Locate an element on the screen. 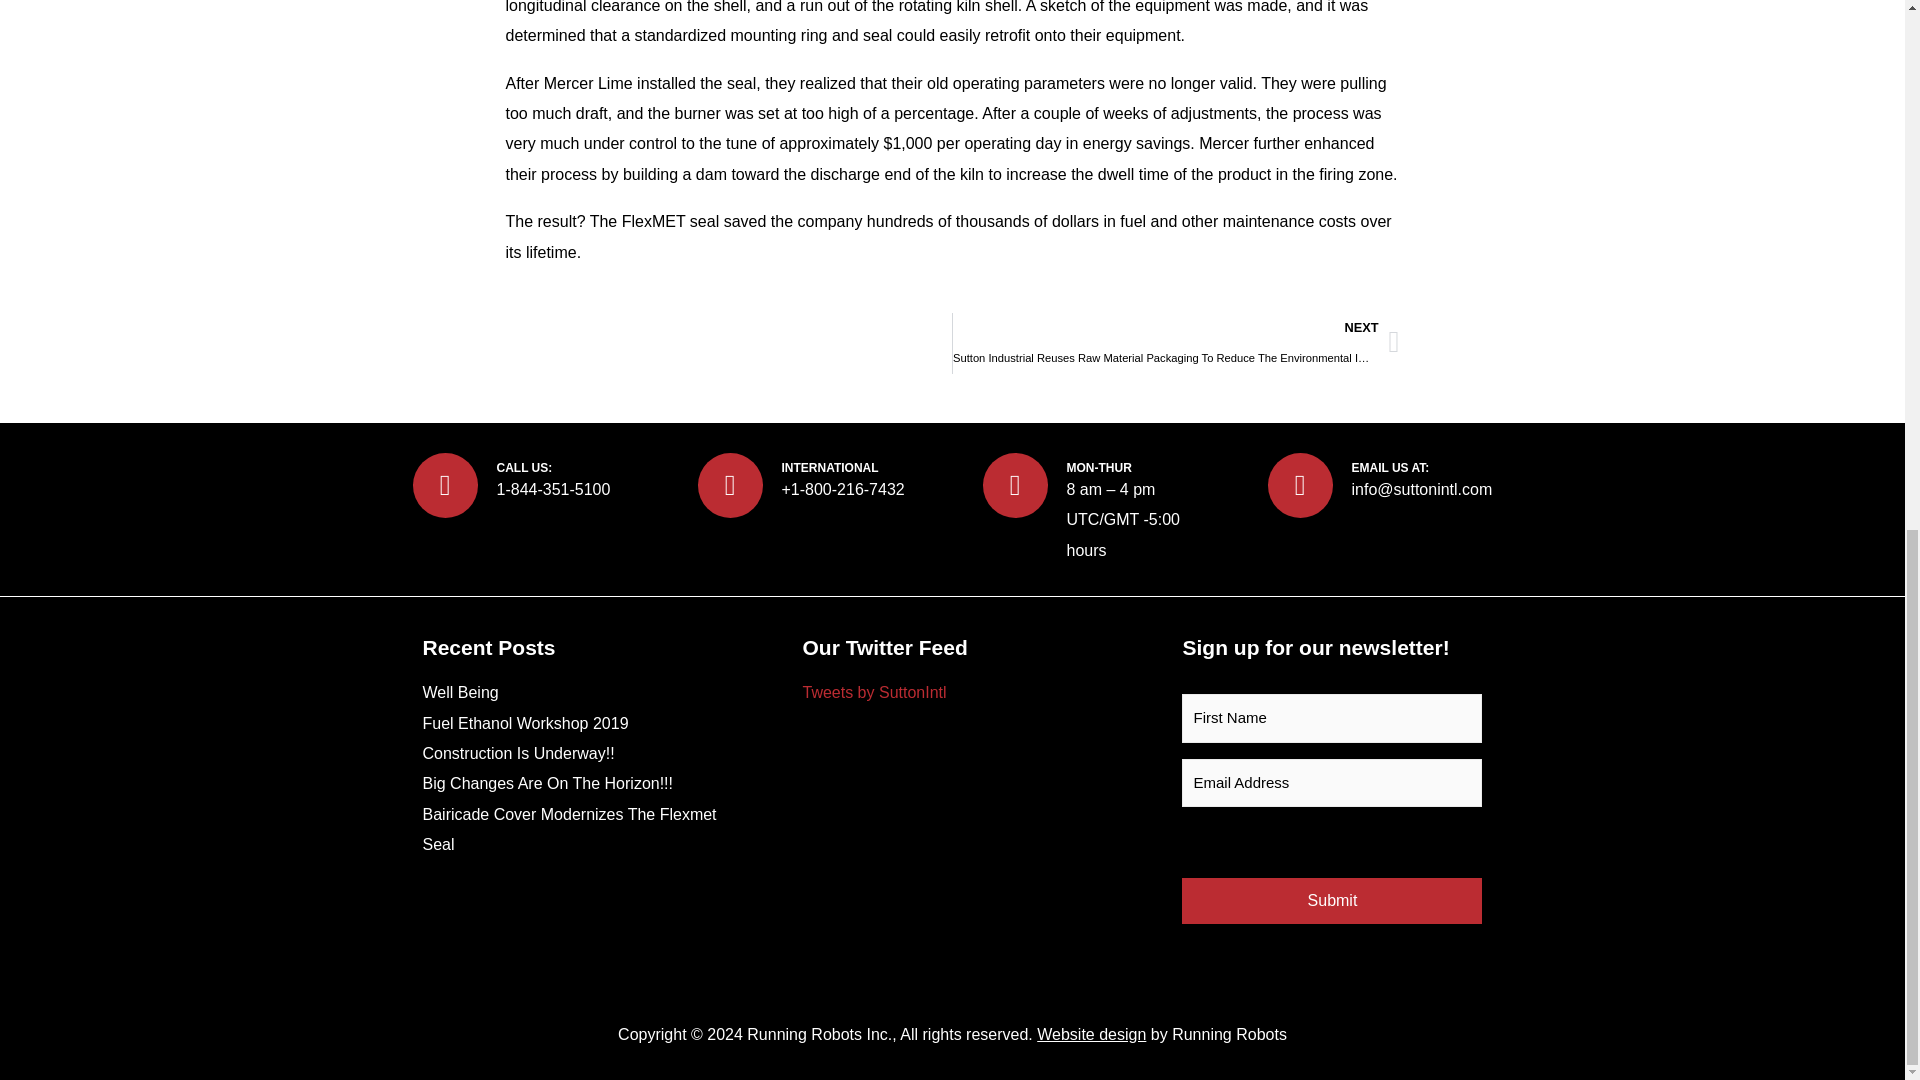  EMAIL US AT: is located at coordinates (1390, 468).